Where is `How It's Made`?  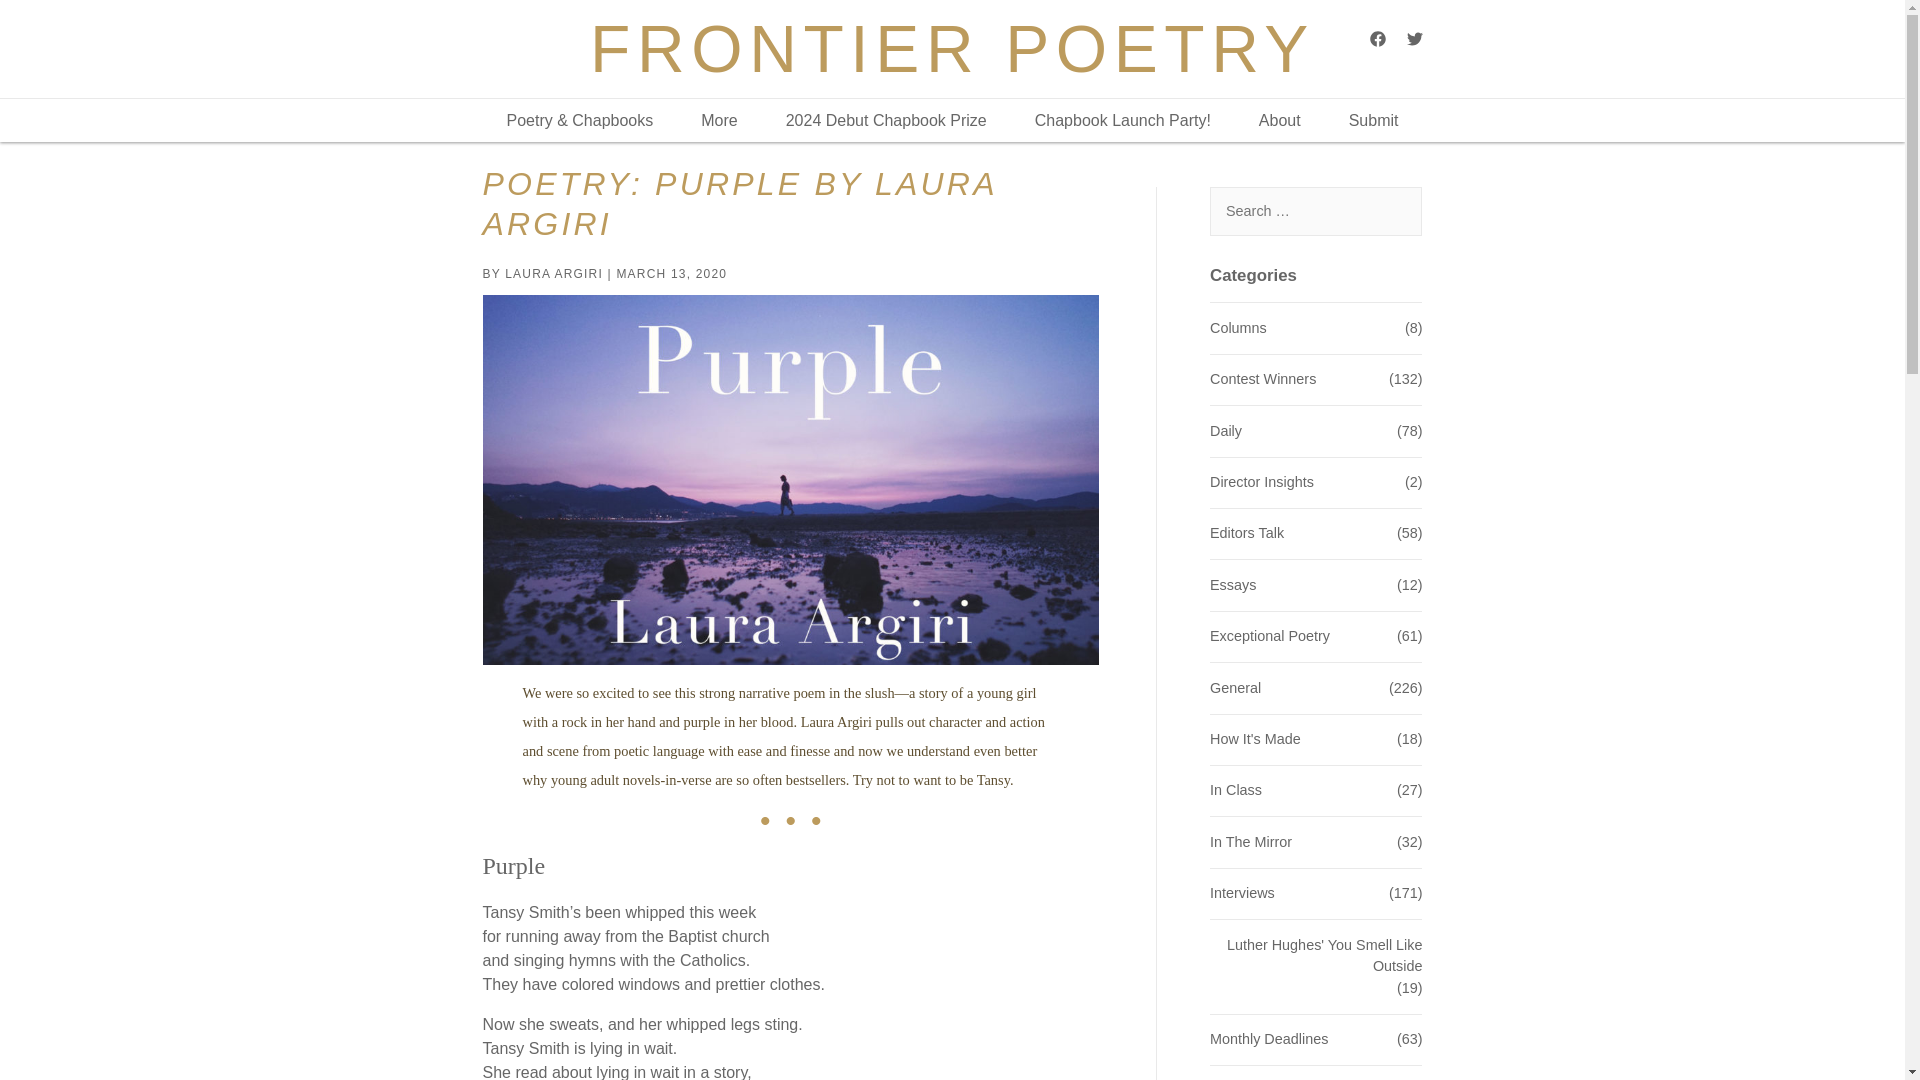 How It's Made is located at coordinates (1255, 740).